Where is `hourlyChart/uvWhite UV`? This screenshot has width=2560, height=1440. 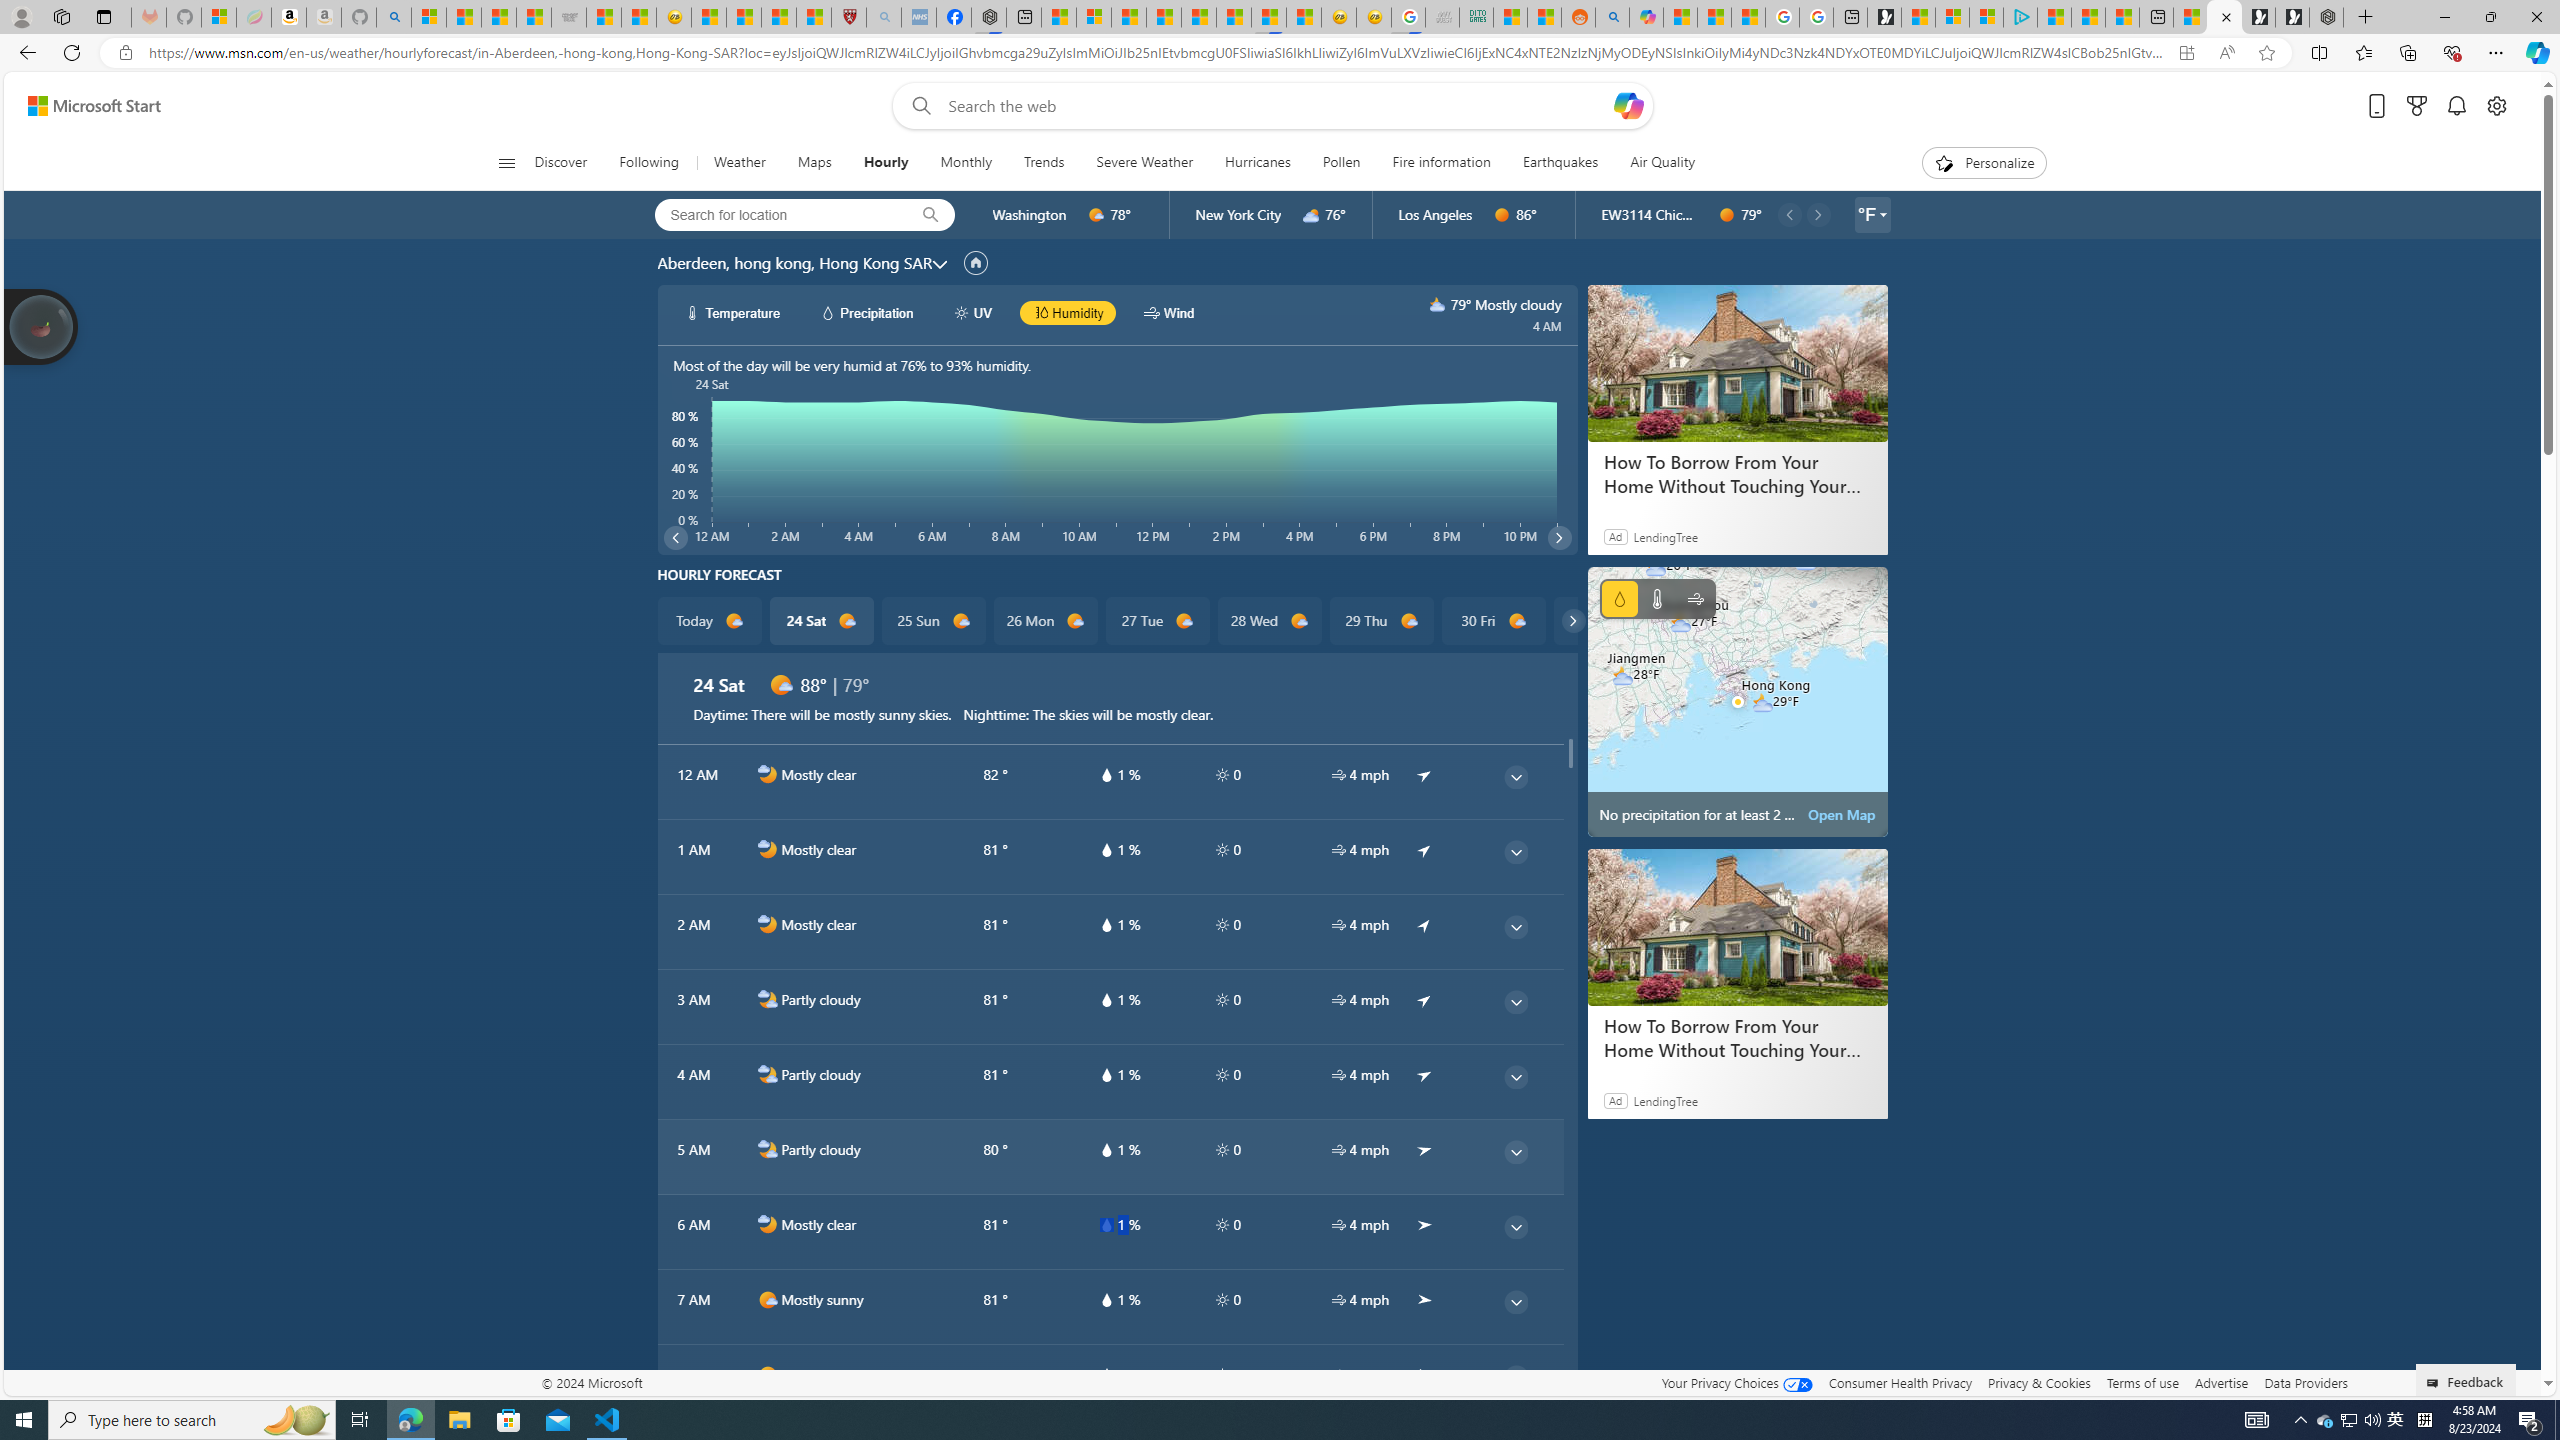 hourlyChart/uvWhite UV is located at coordinates (974, 312).